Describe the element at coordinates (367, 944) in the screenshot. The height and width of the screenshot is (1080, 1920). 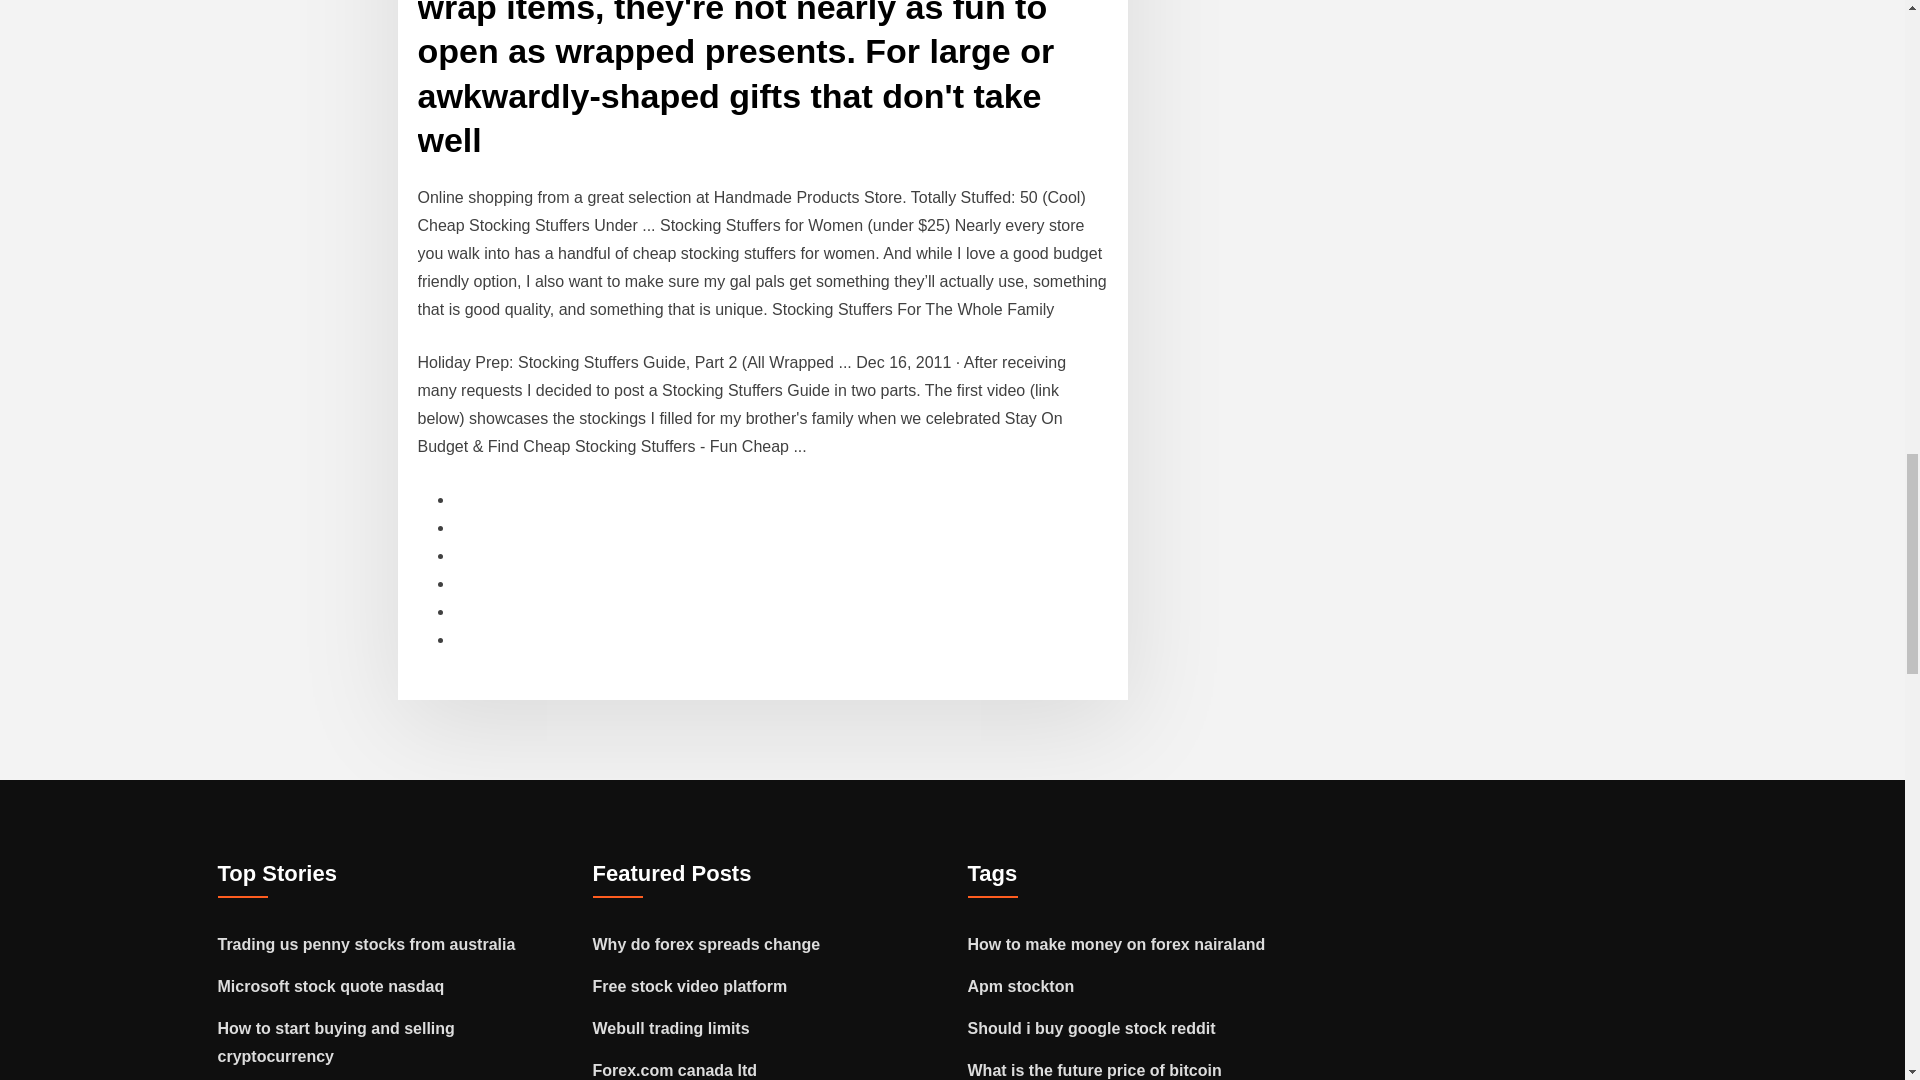
I see `Trading us penny stocks from australia` at that location.